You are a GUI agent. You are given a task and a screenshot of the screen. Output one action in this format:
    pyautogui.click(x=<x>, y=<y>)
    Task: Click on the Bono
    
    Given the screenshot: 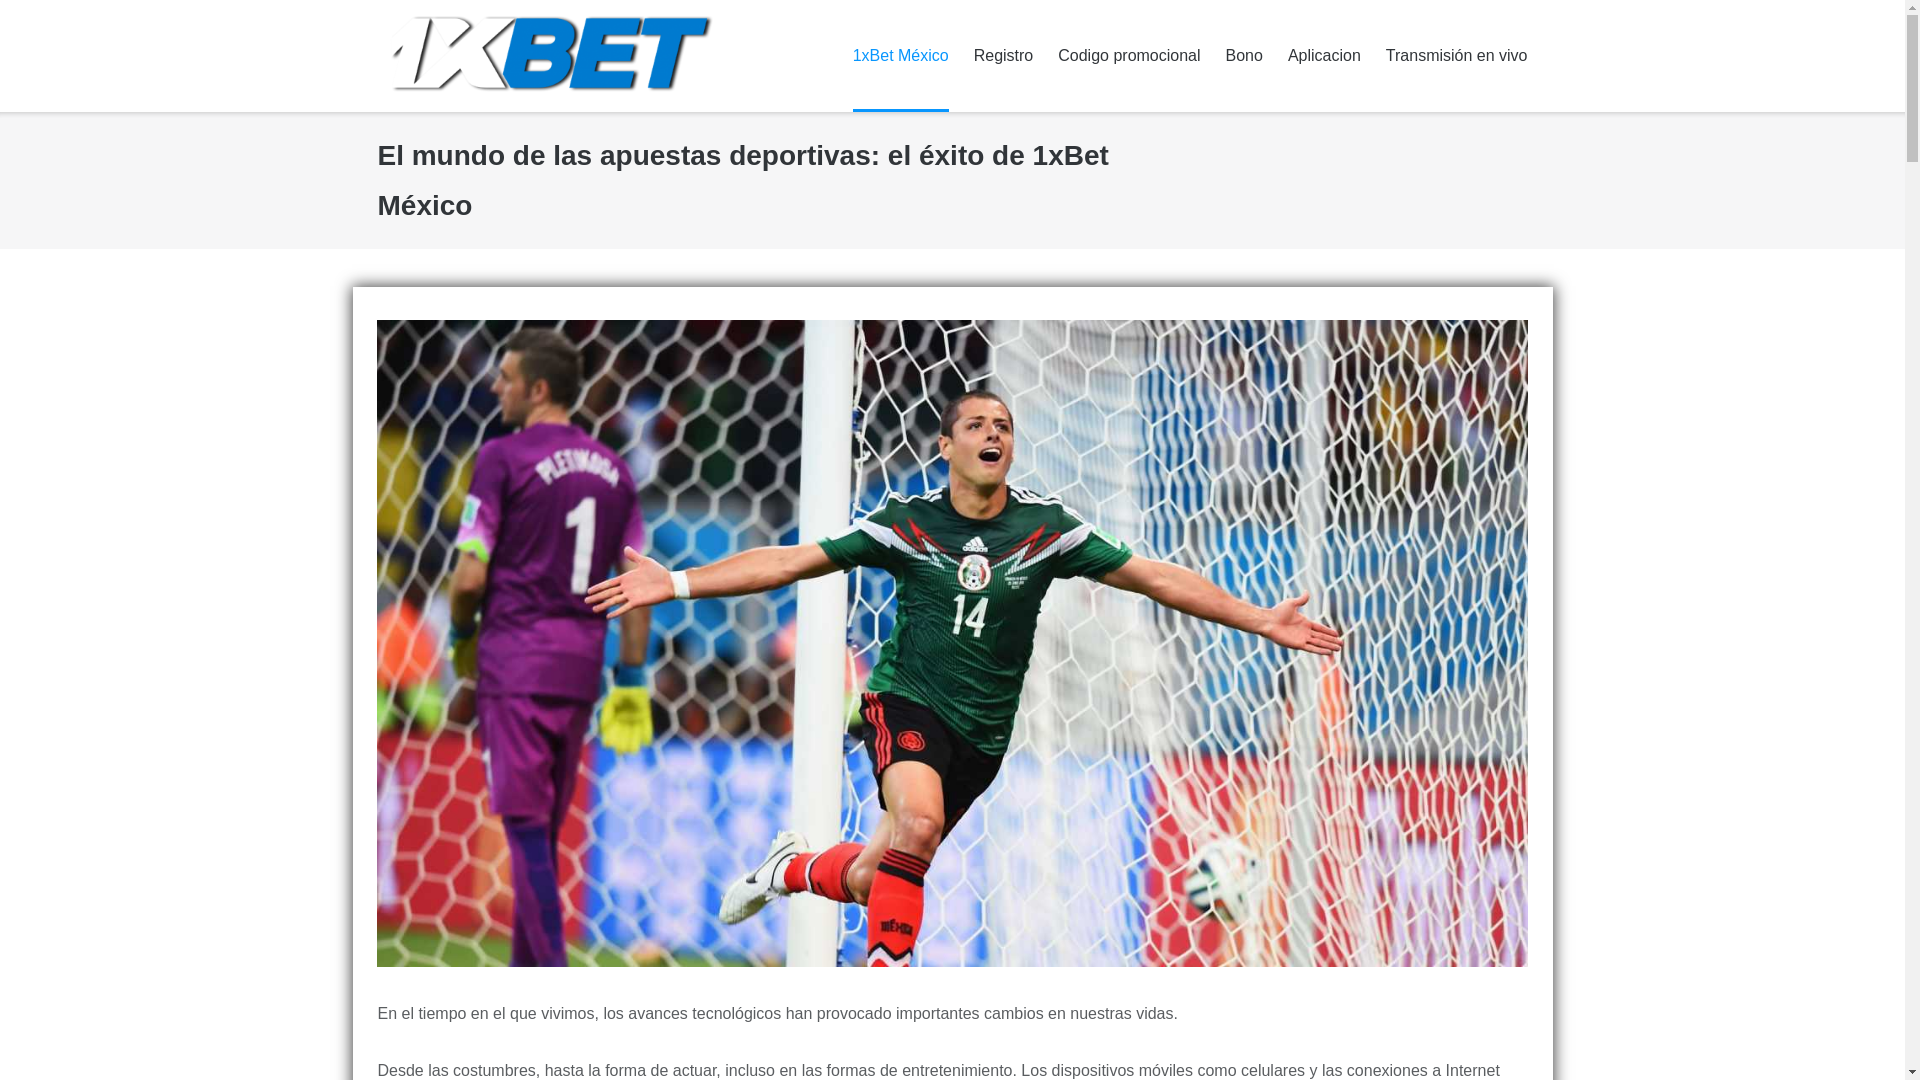 What is the action you would take?
    pyautogui.click(x=1244, y=56)
    